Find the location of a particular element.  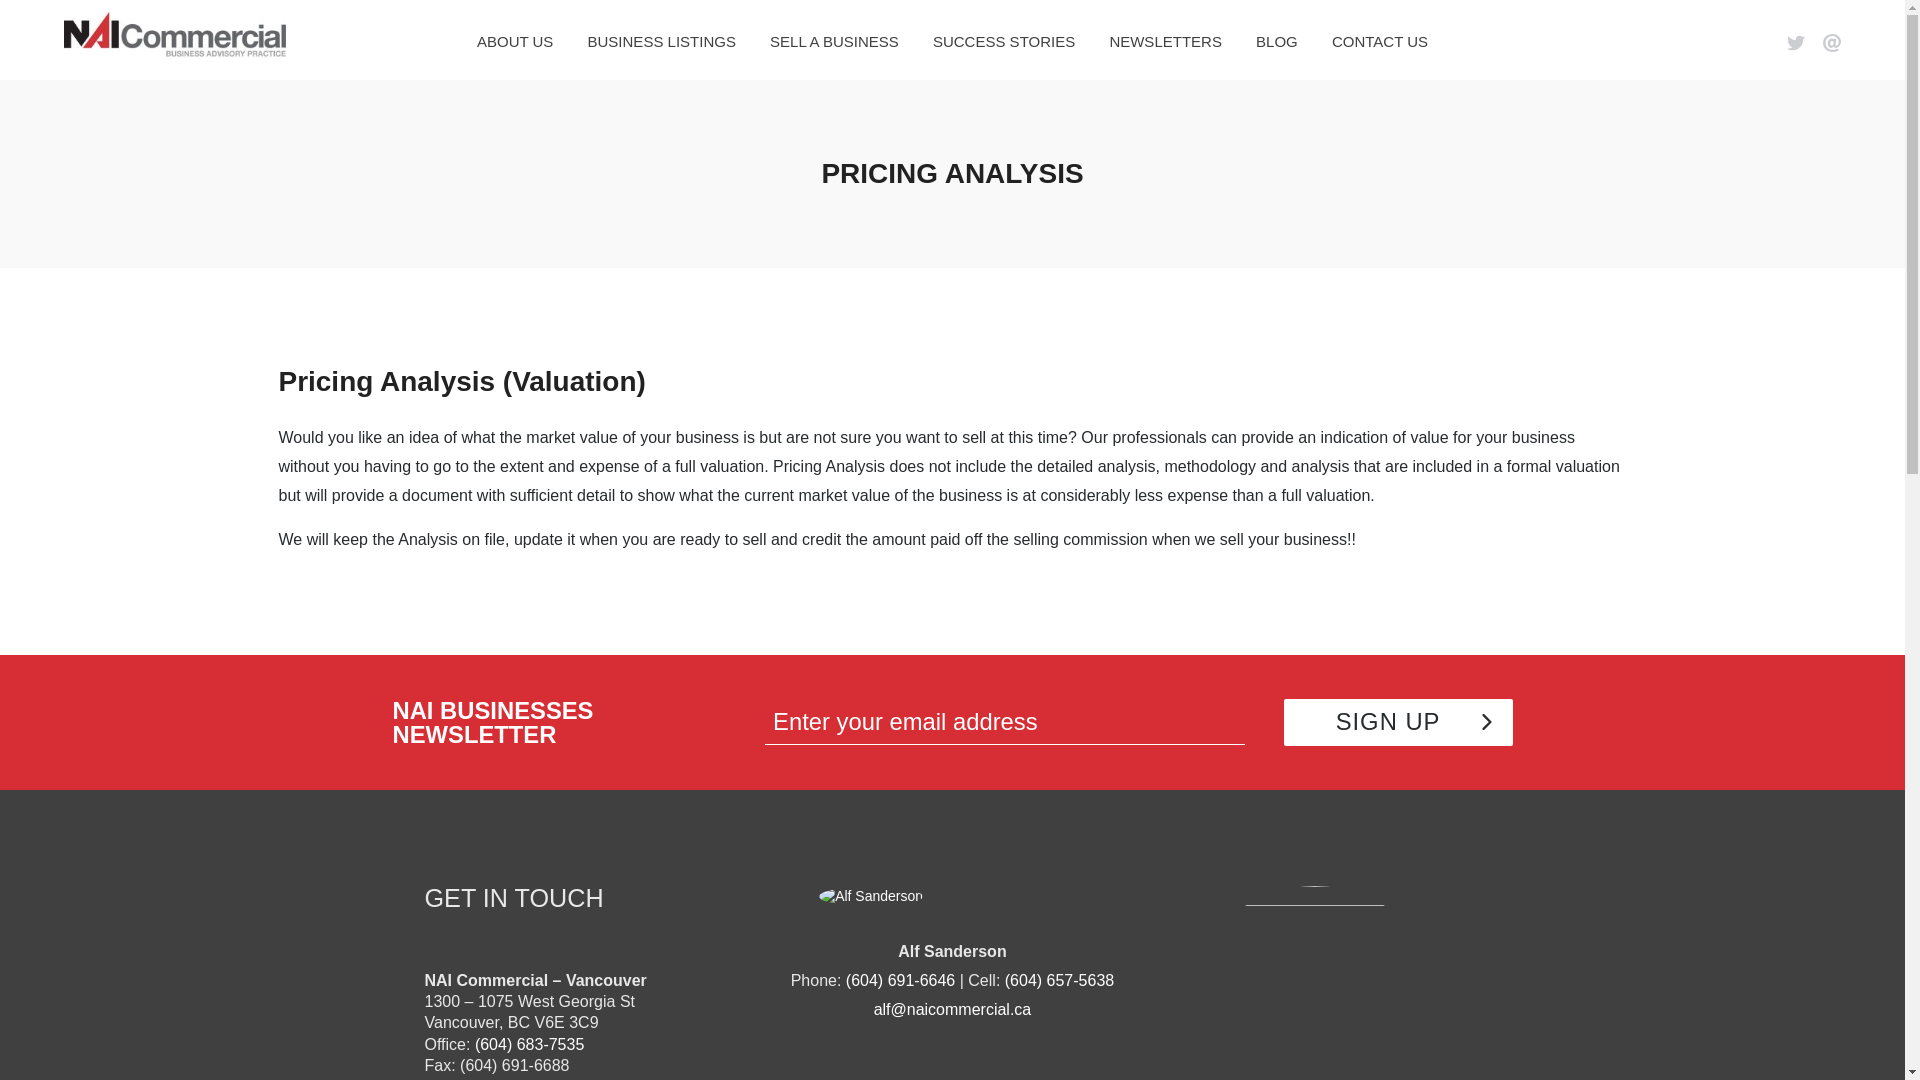

NEWSLETTERS is located at coordinates (1165, 42).